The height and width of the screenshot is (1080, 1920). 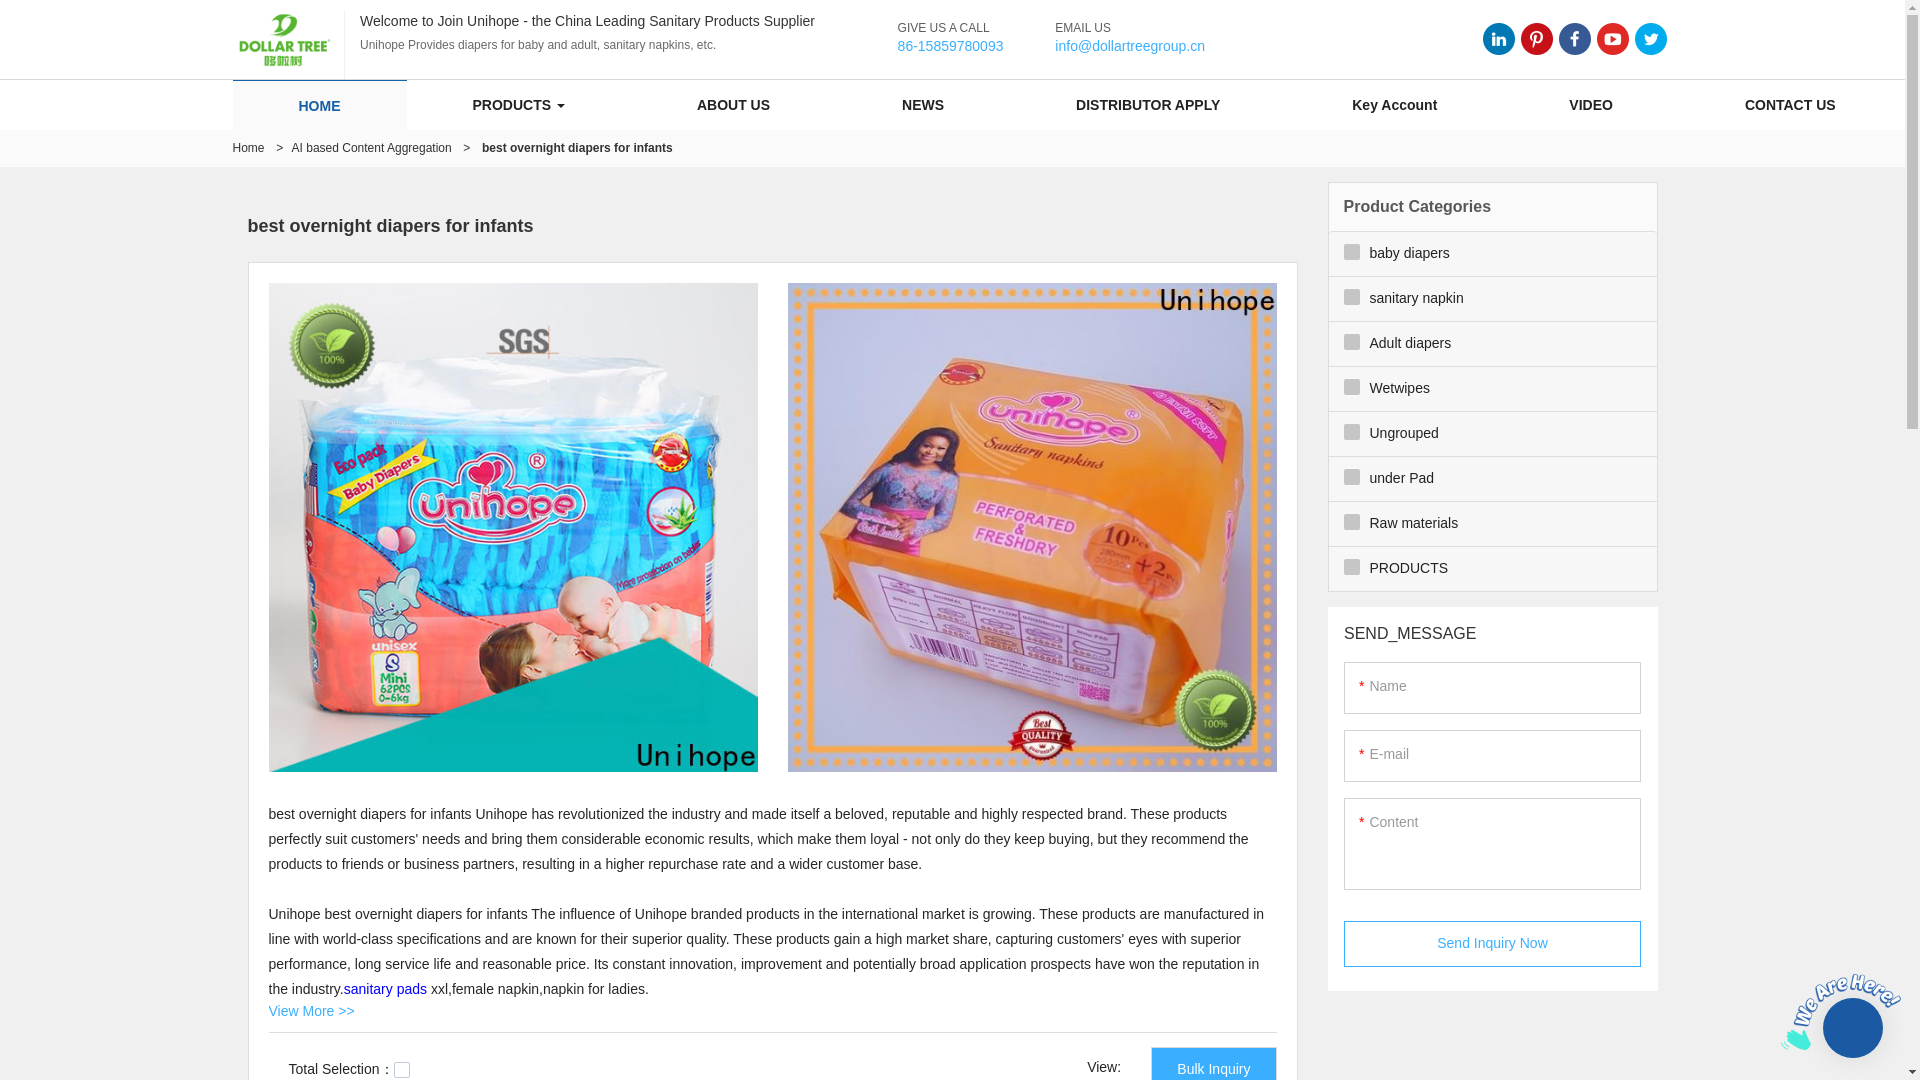 What do you see at coordinates (518, 104) in the screenshot?
I see `PRODUCTS` at bounding box center [518, 104].